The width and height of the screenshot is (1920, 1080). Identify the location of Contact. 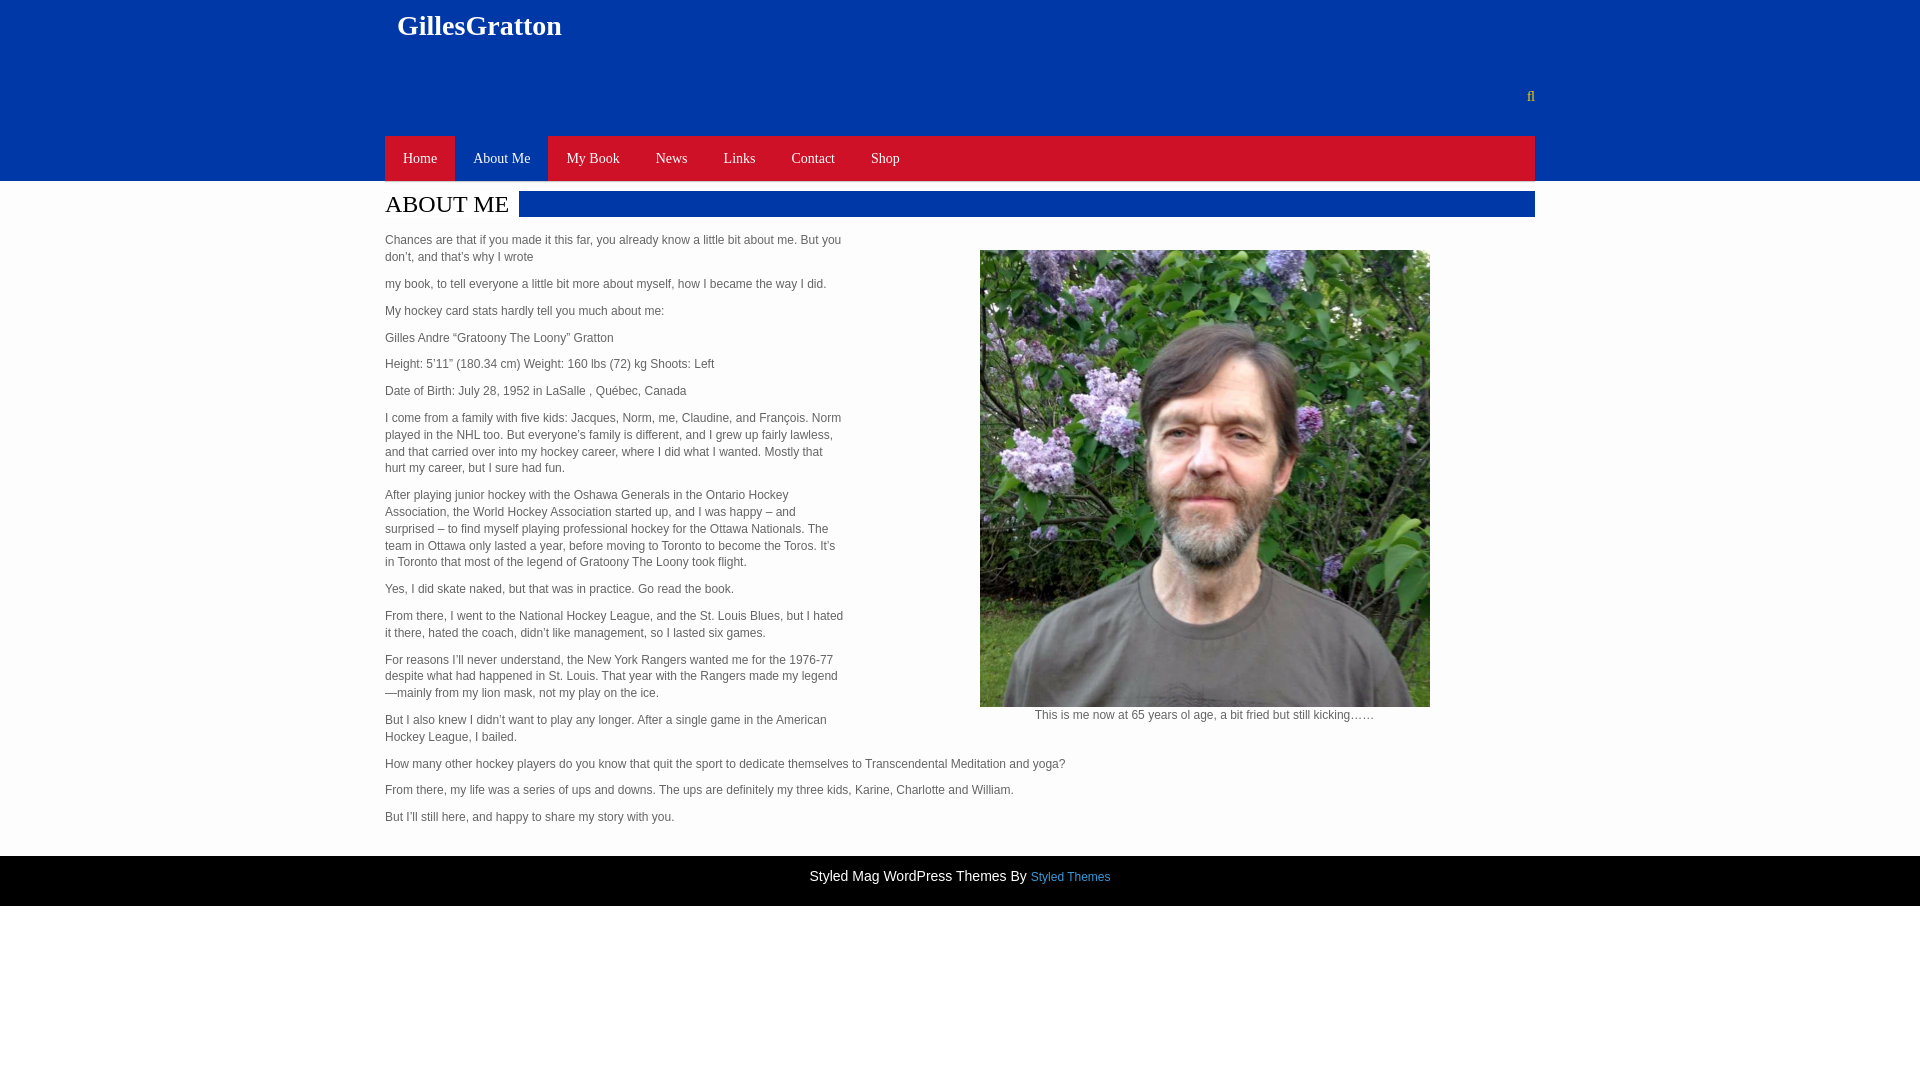
(812, 158).